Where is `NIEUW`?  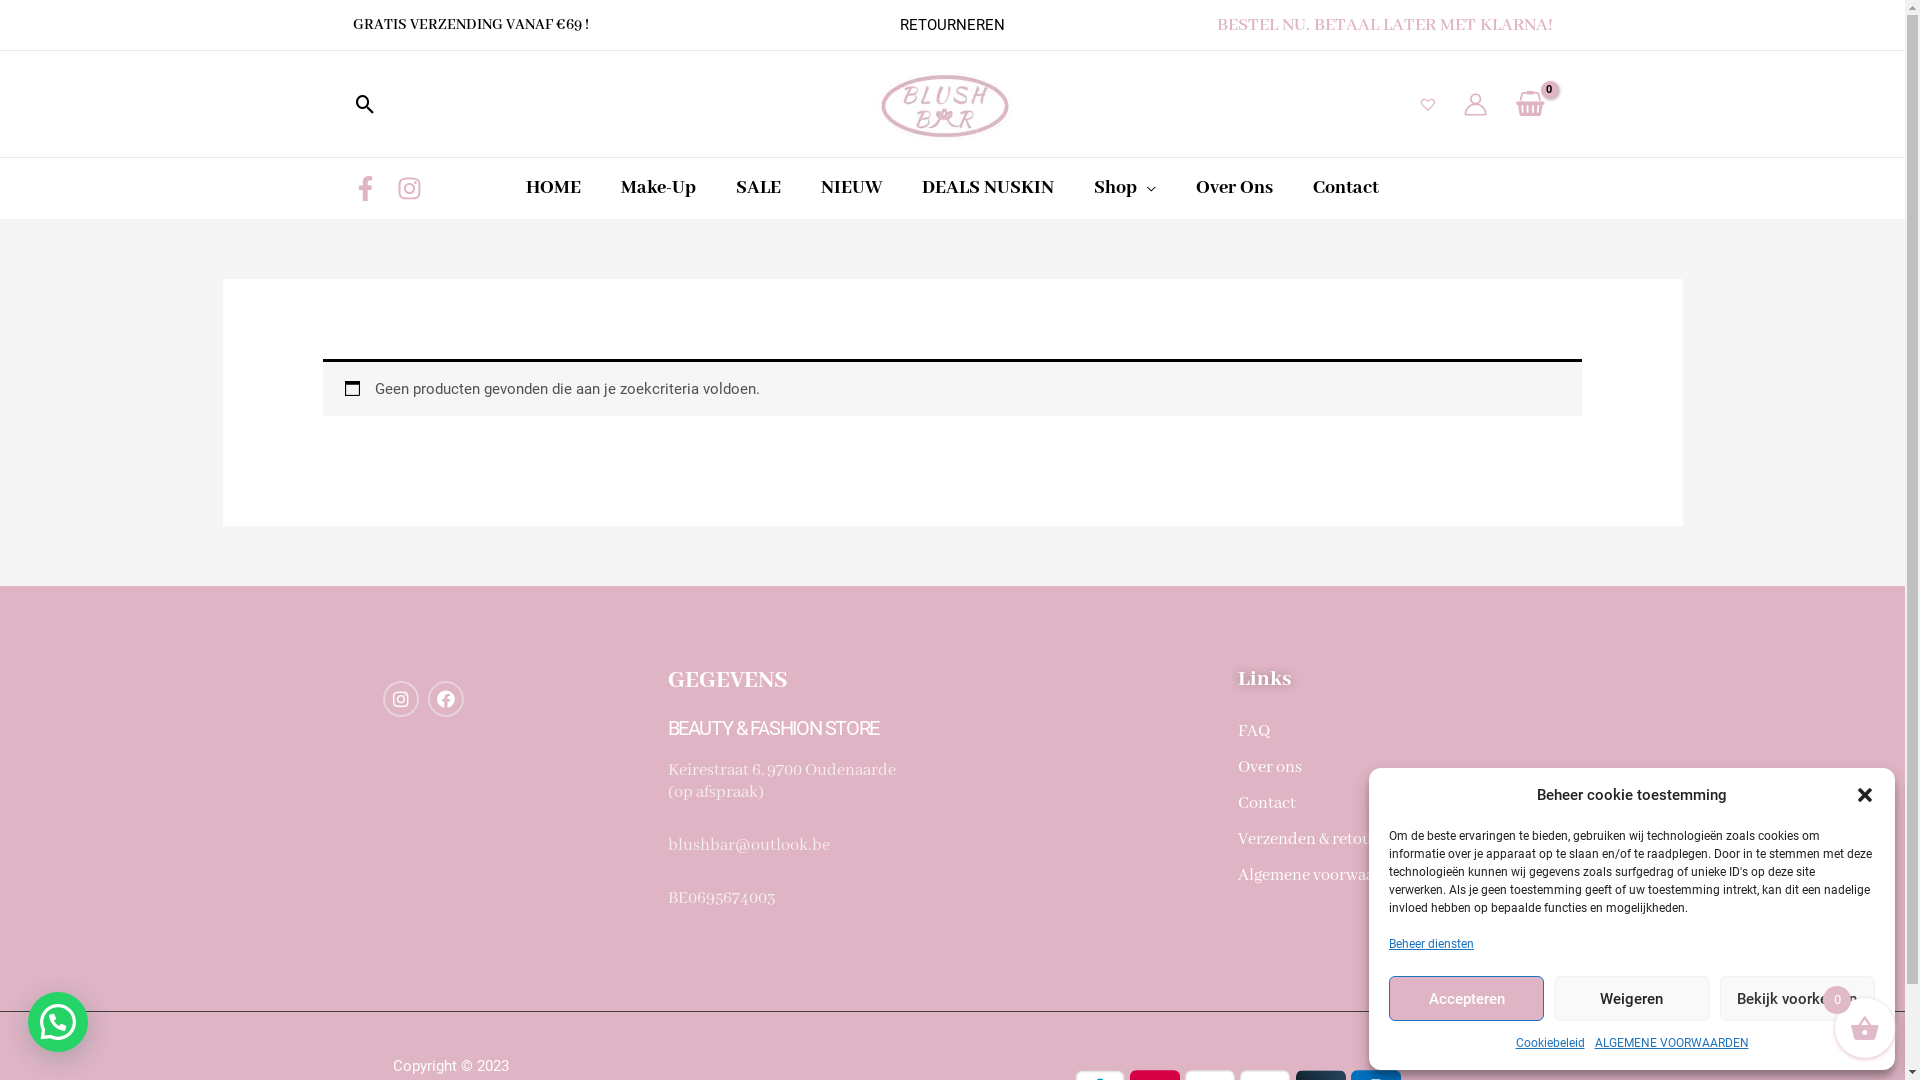
NIEUW is located at coordinates (852, 188).